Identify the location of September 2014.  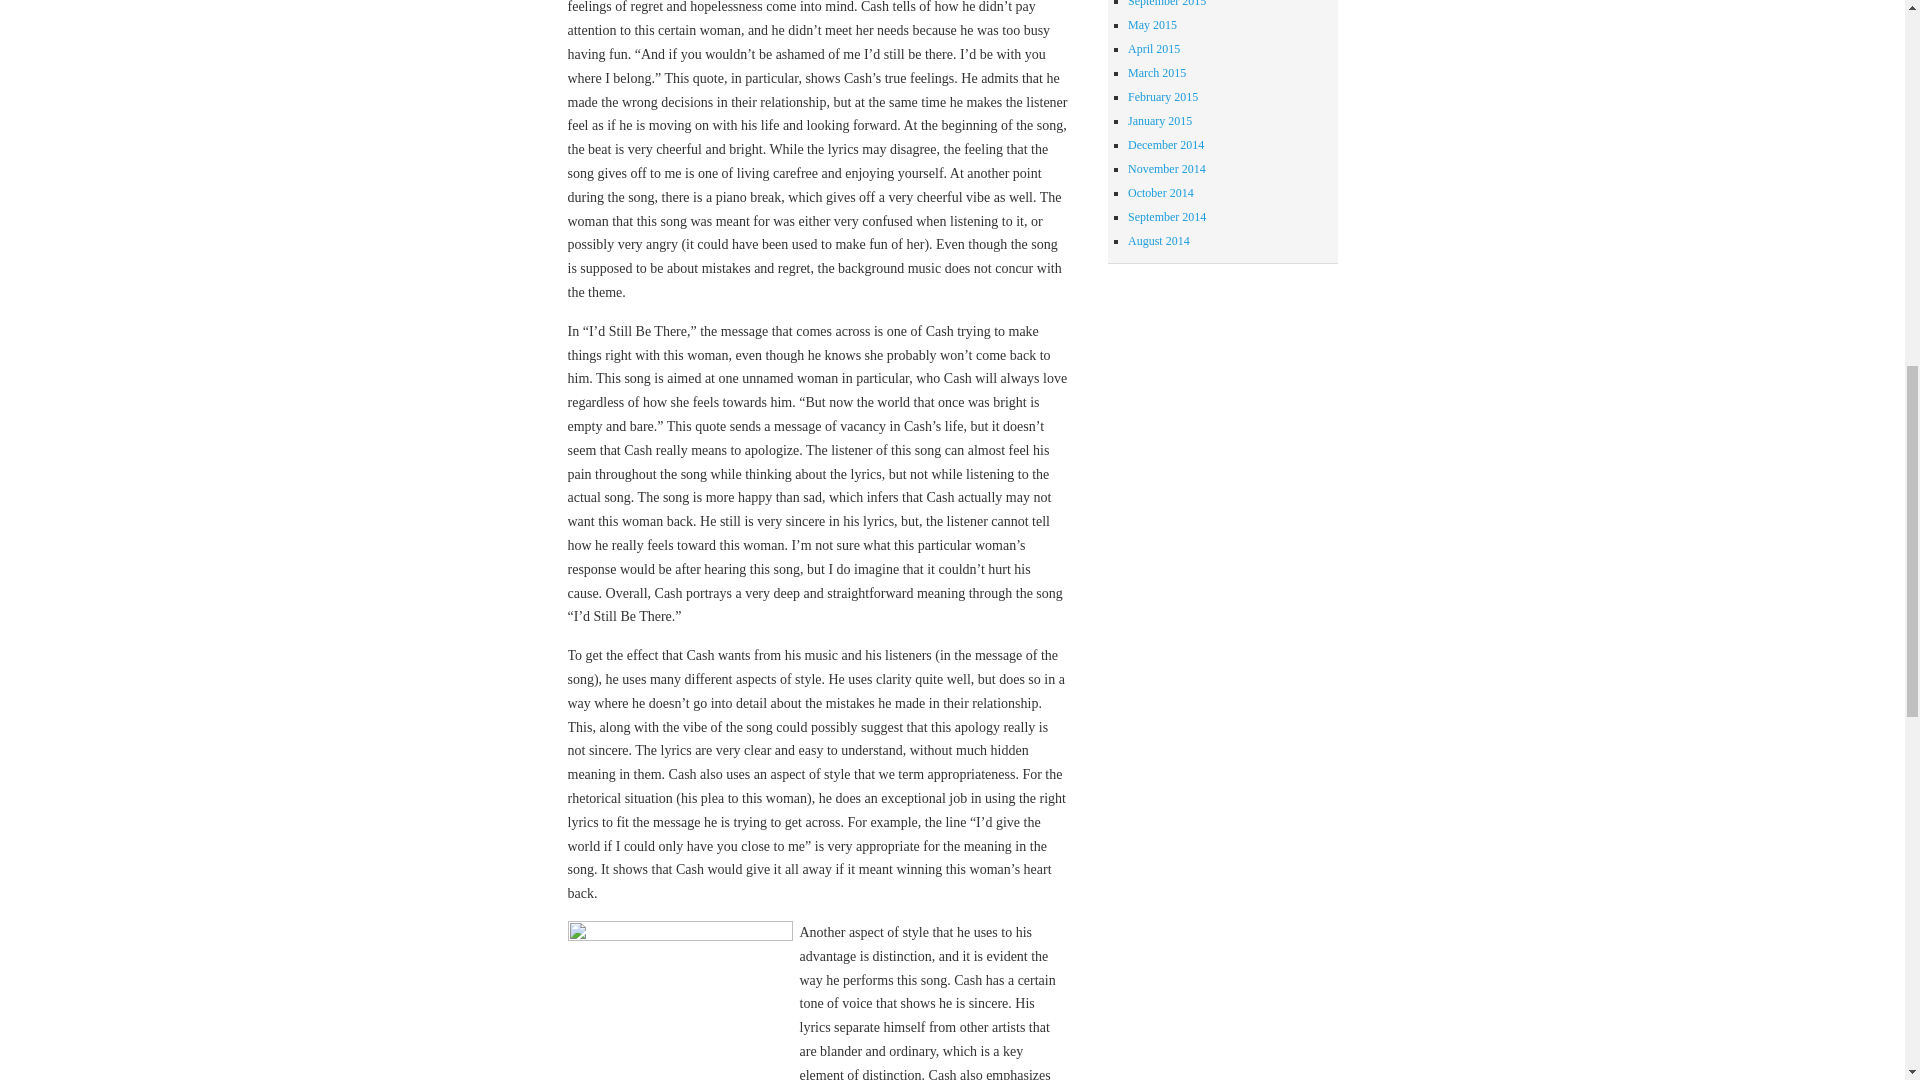
(1166, 216).